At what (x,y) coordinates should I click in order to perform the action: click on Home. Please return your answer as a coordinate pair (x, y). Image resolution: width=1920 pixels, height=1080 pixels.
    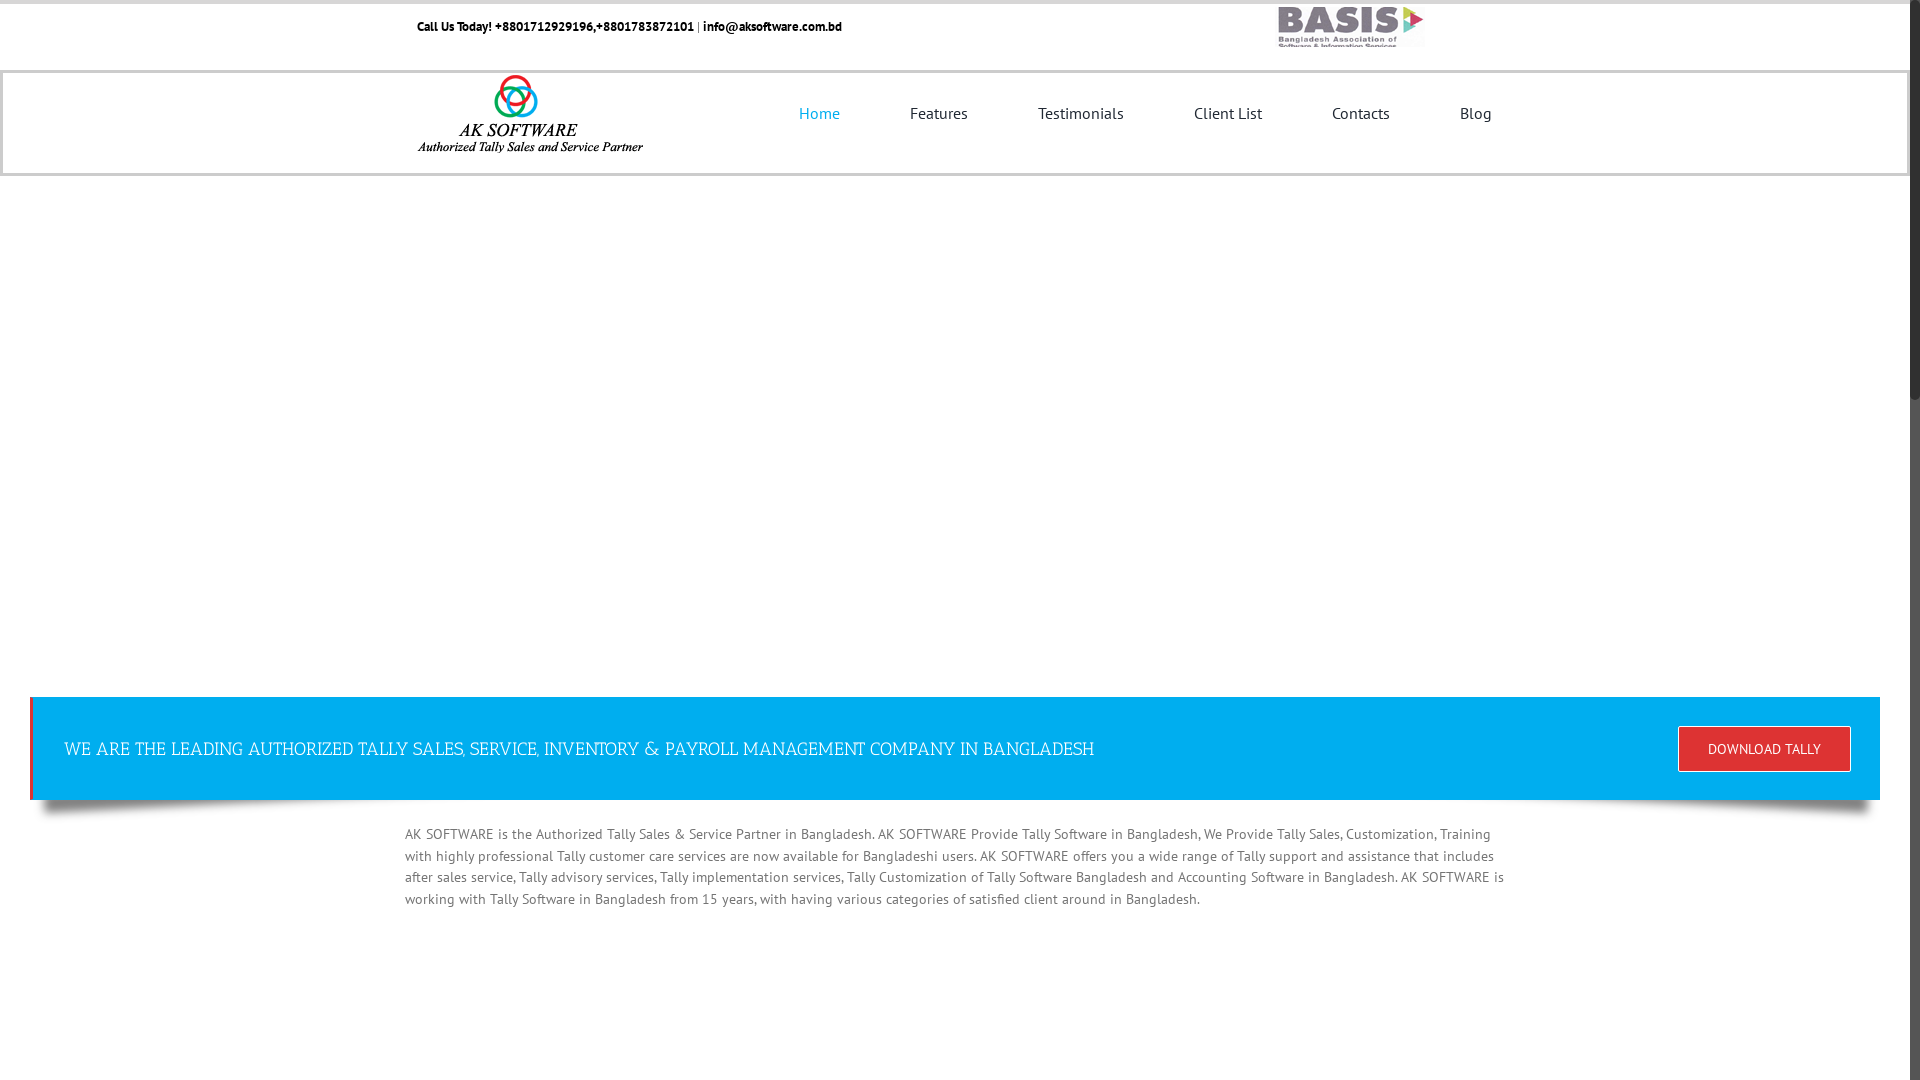
    Looking at the image, I should click on (820, 114).